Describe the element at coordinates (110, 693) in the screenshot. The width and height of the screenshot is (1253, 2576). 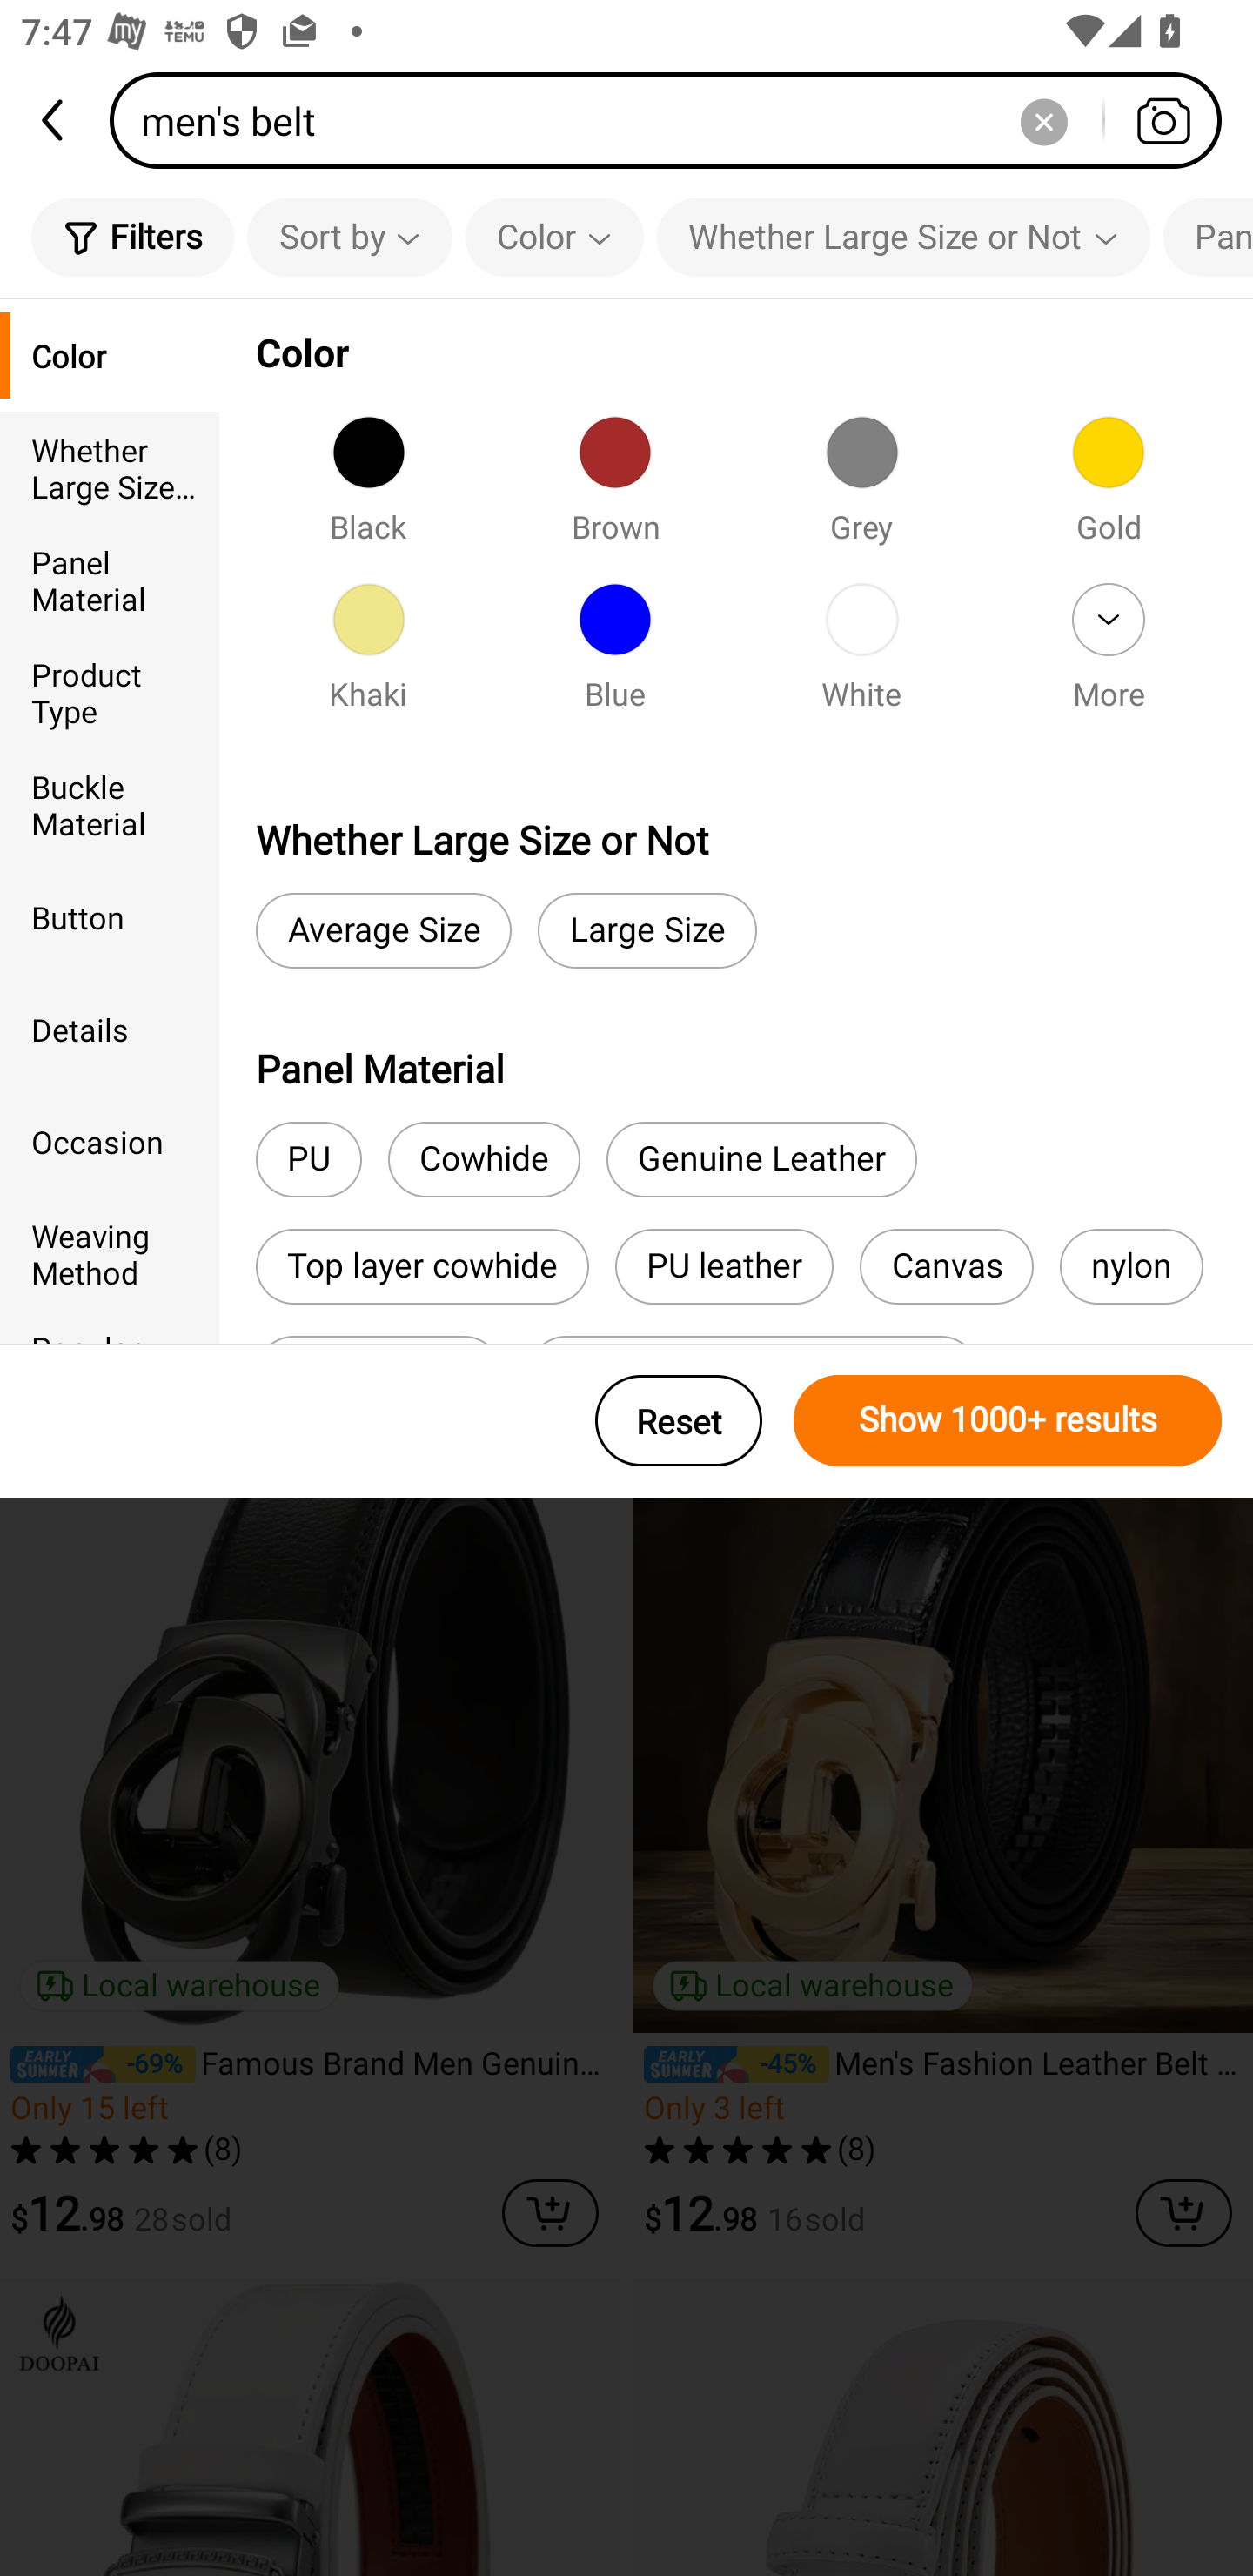
I see `Product Type` at that location.